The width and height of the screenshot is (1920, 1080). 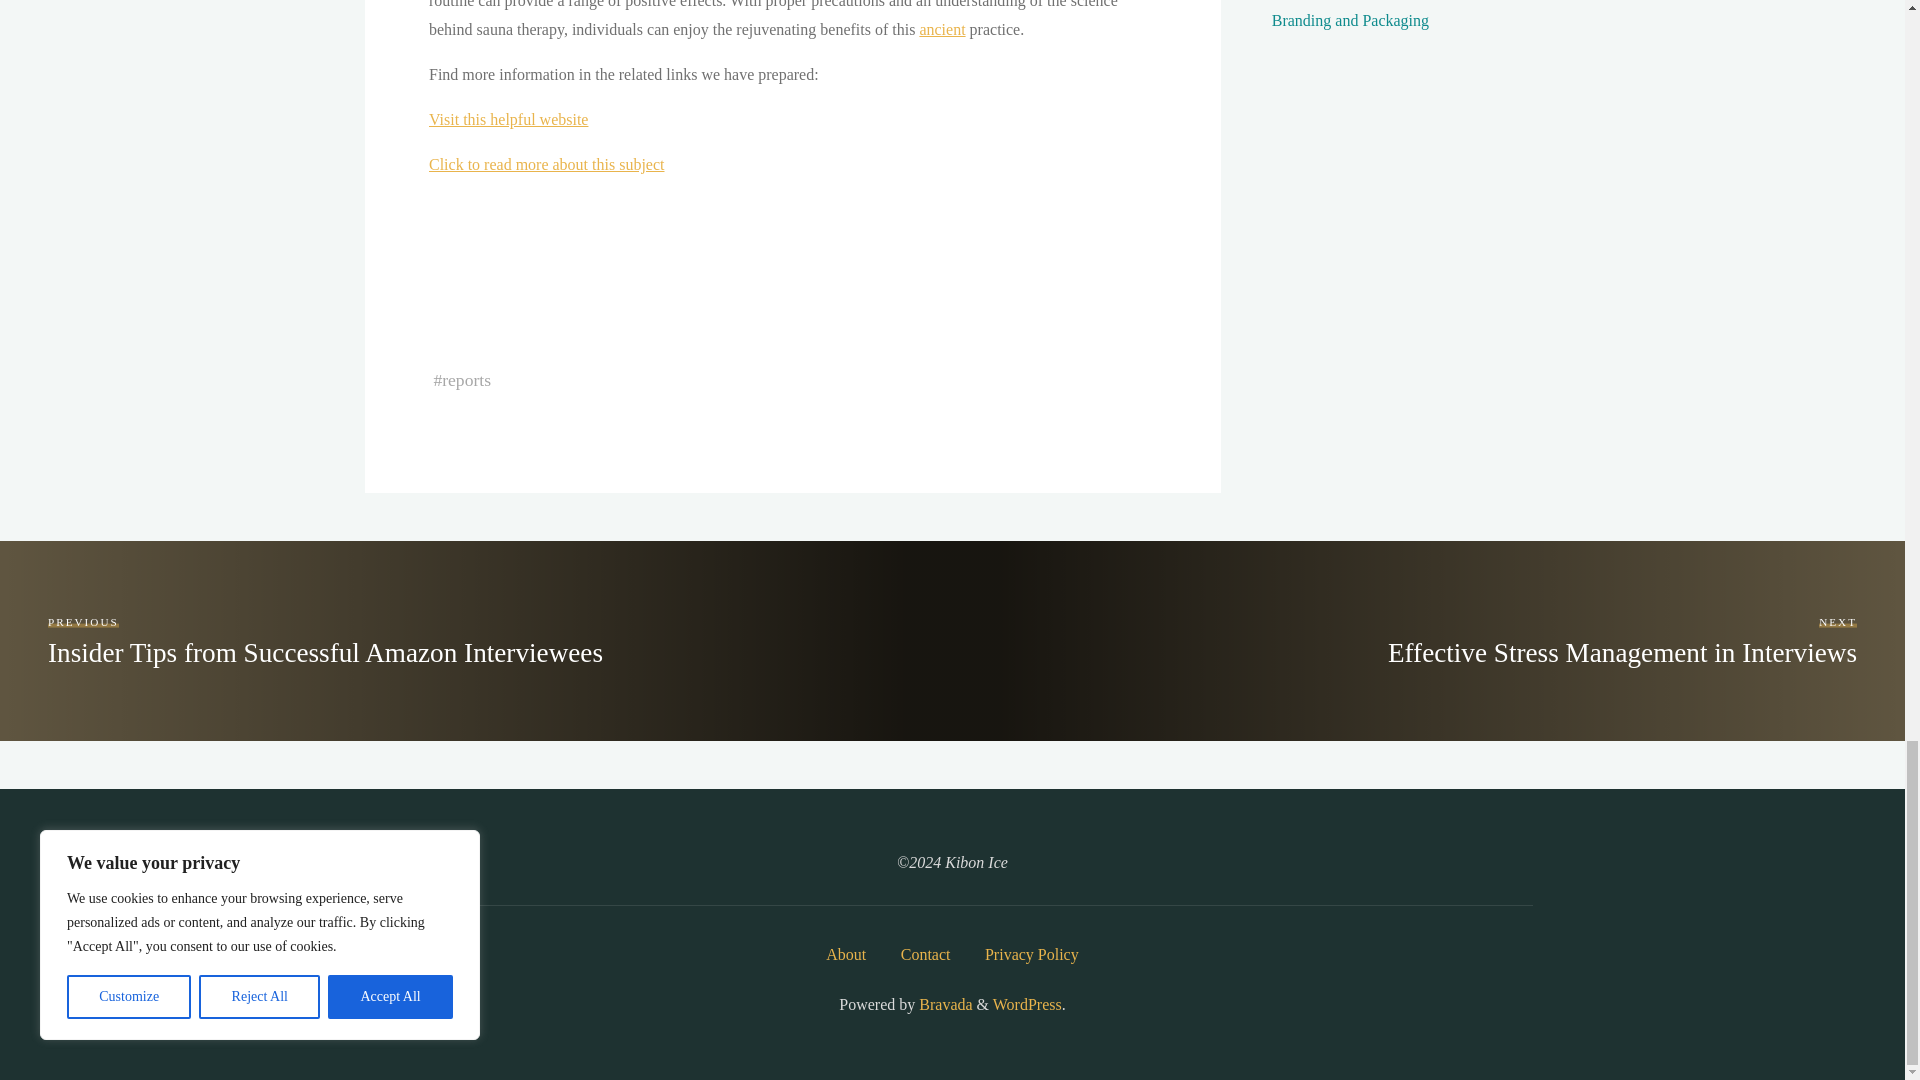 I want to click on Bravada WordPress Theme by Cryout Creations, so click(x=943, y=1004).